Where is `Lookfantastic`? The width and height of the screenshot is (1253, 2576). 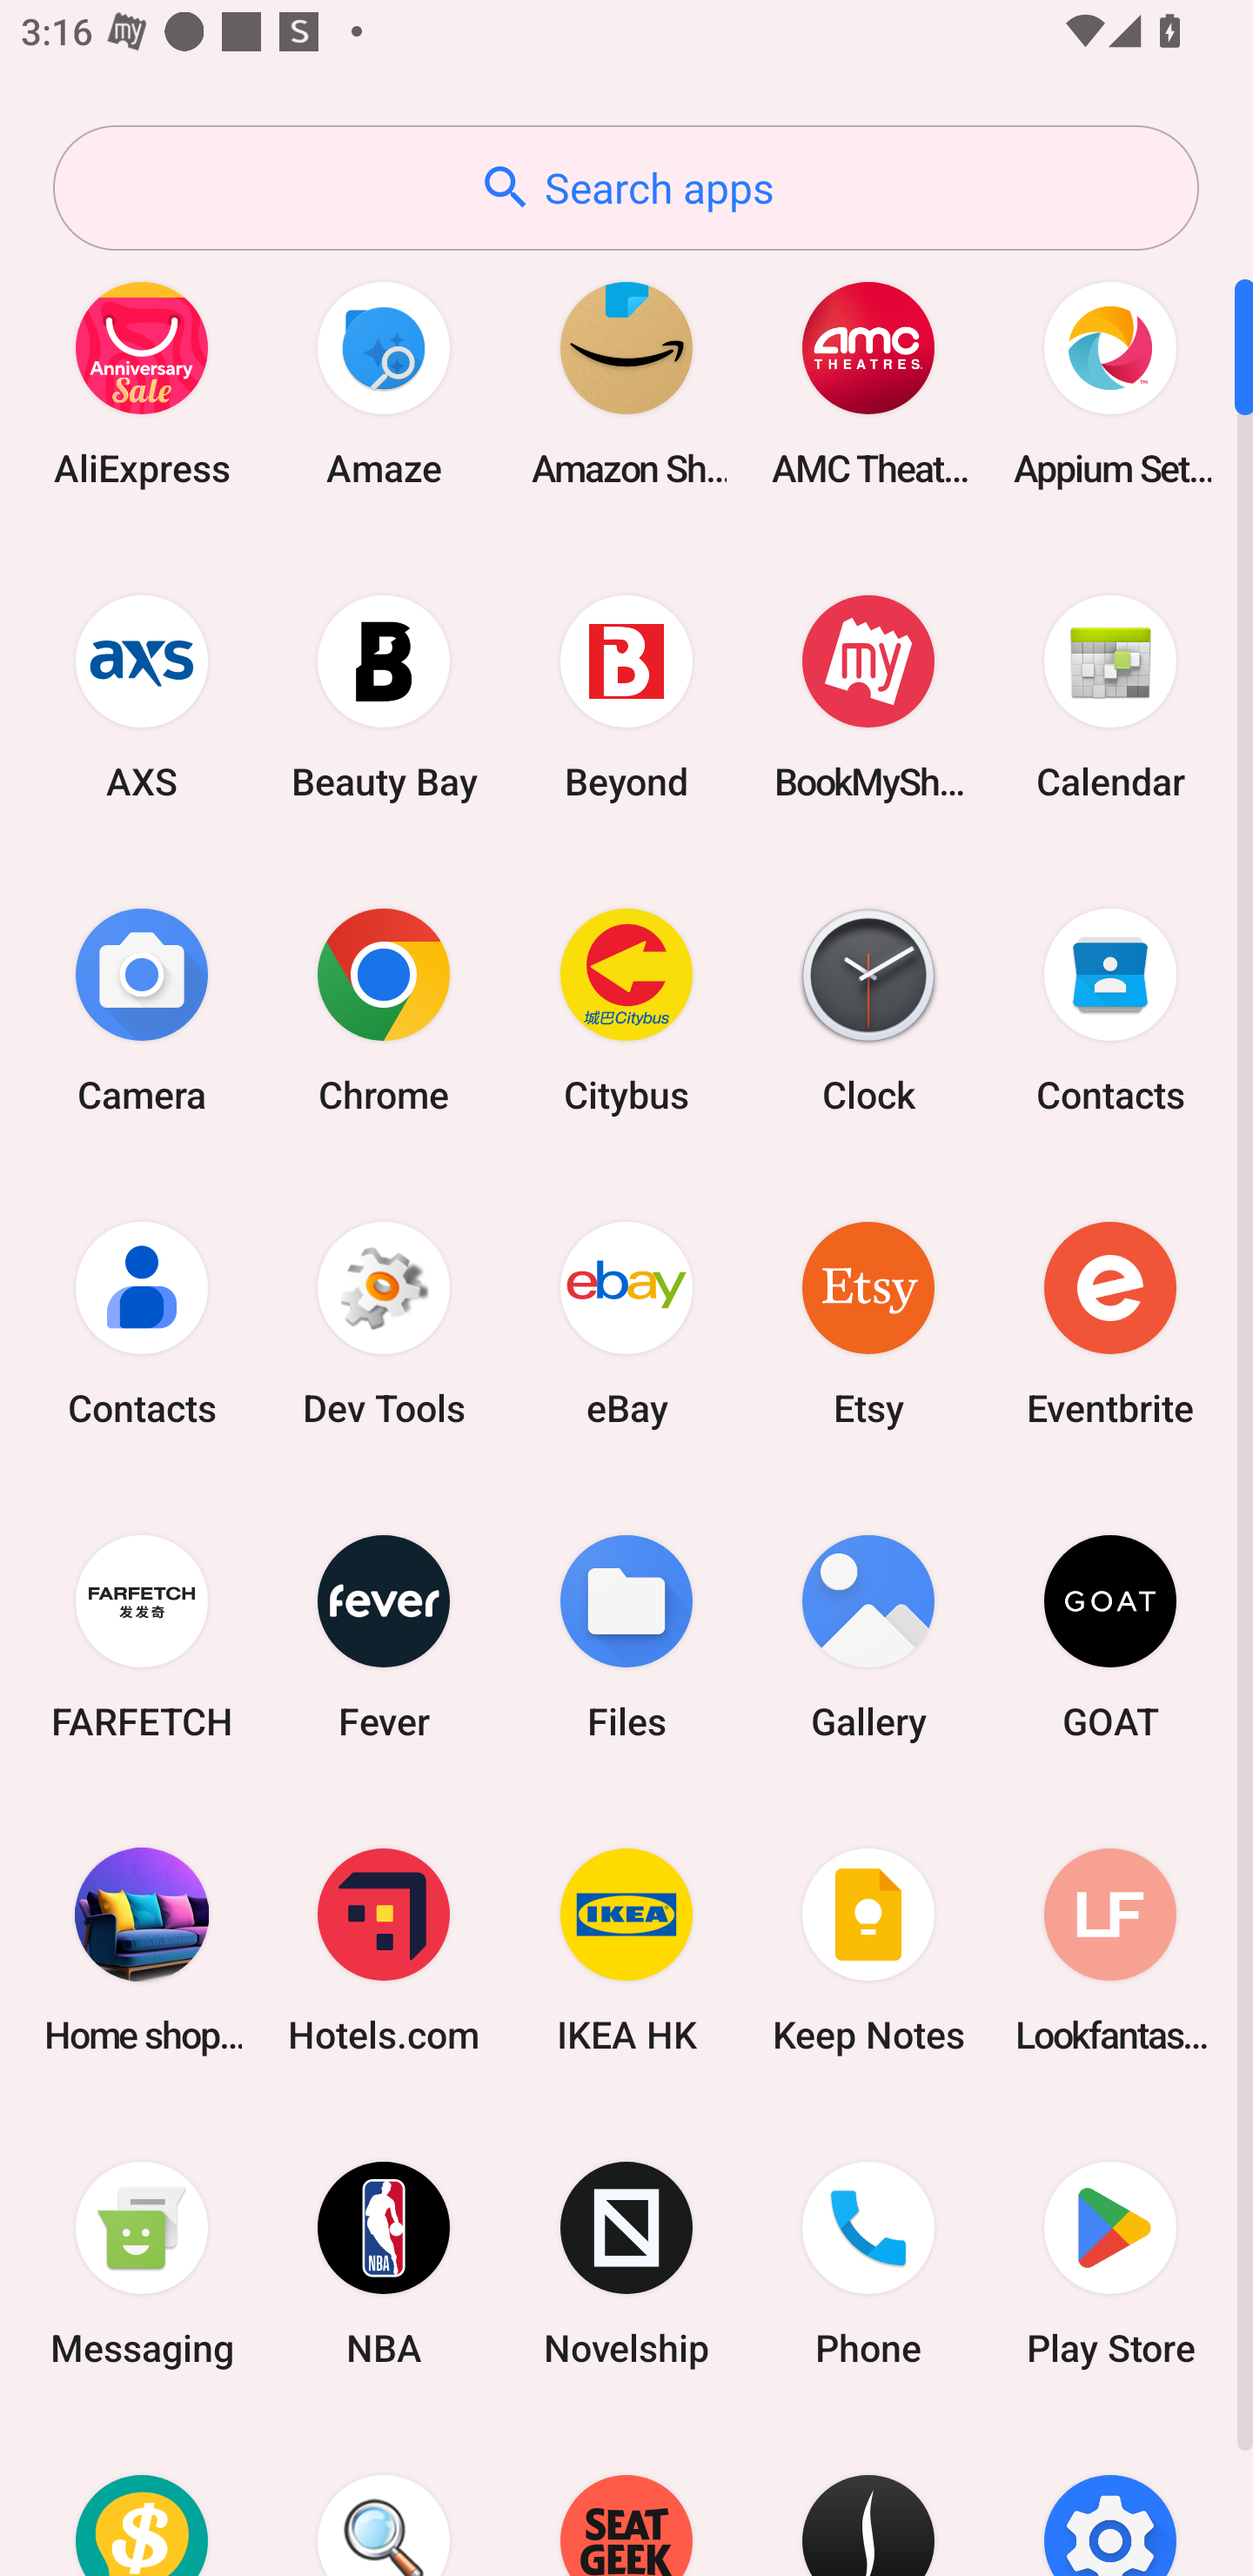
Lookfantastic is located at coordinates (1110, 1949).